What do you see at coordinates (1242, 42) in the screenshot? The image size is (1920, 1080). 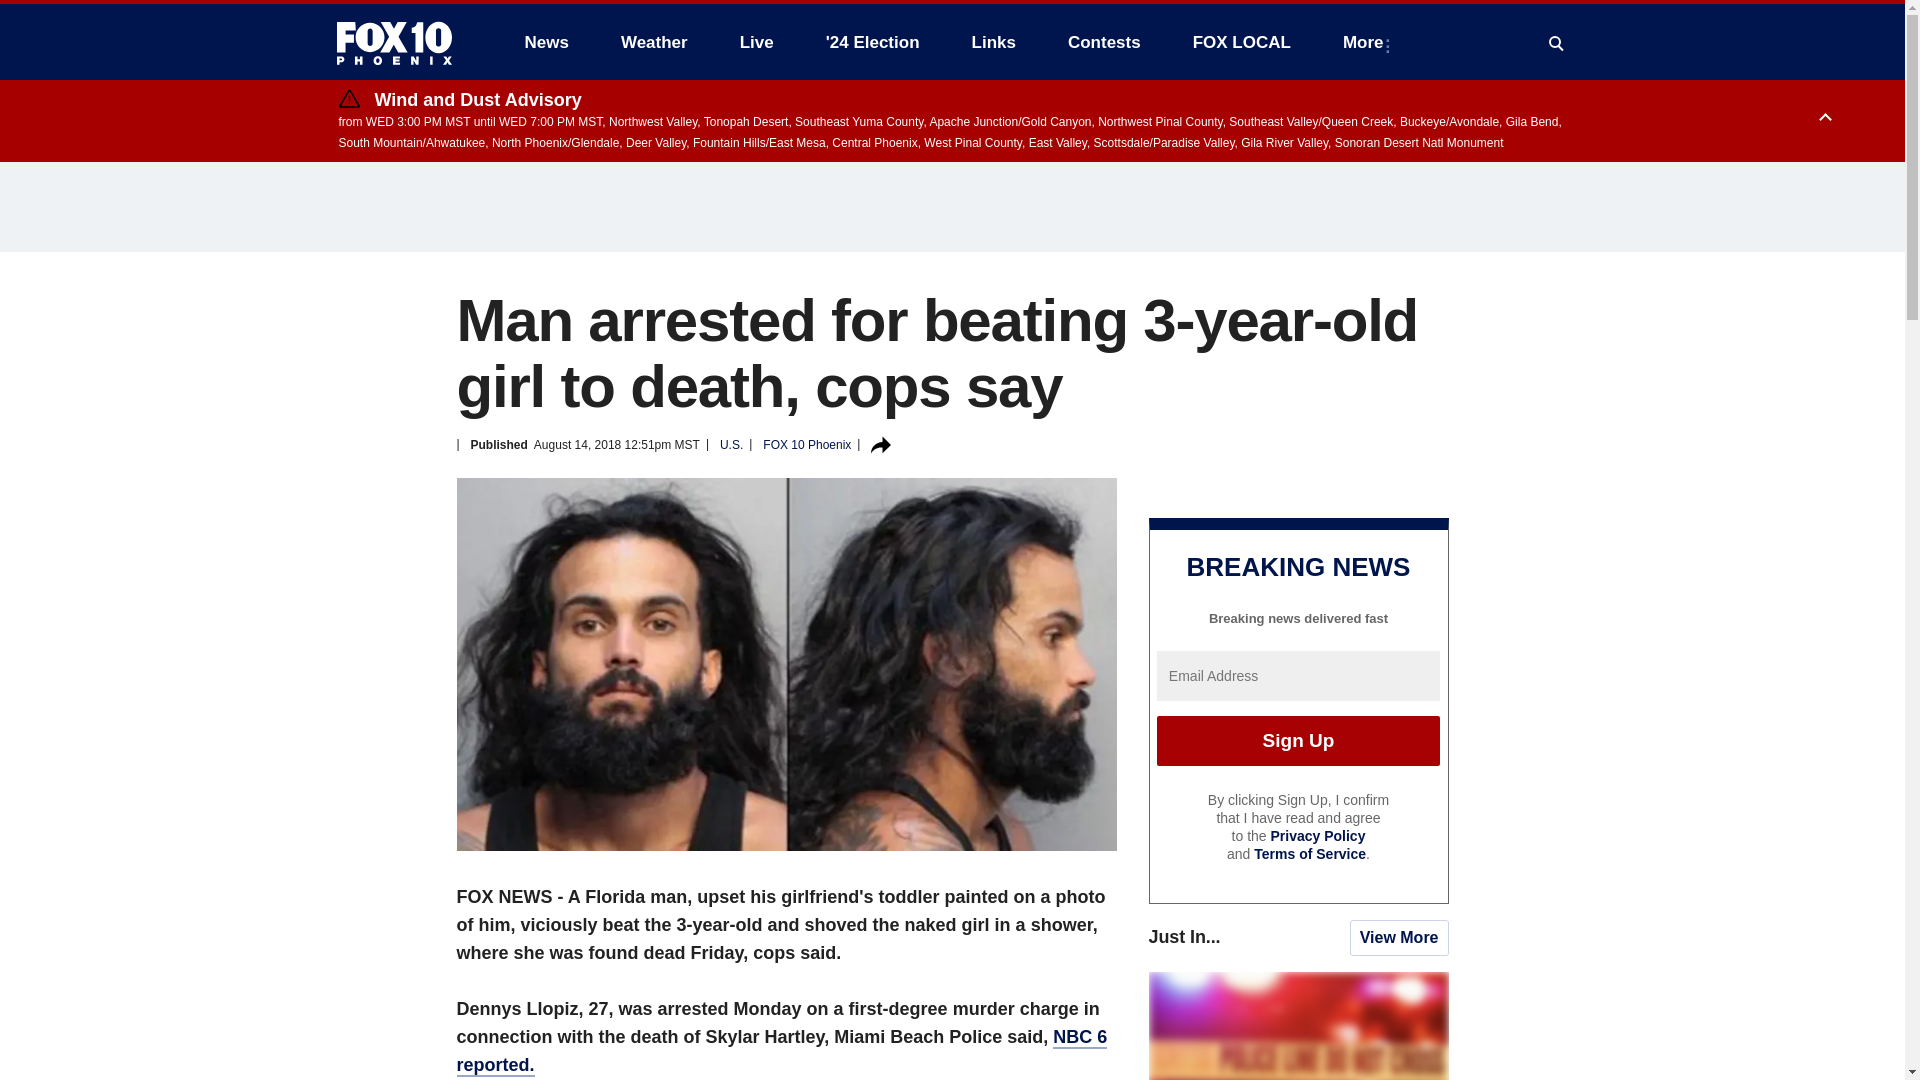 I see `FOX LOCAL` at bounding box center [1242, 42].